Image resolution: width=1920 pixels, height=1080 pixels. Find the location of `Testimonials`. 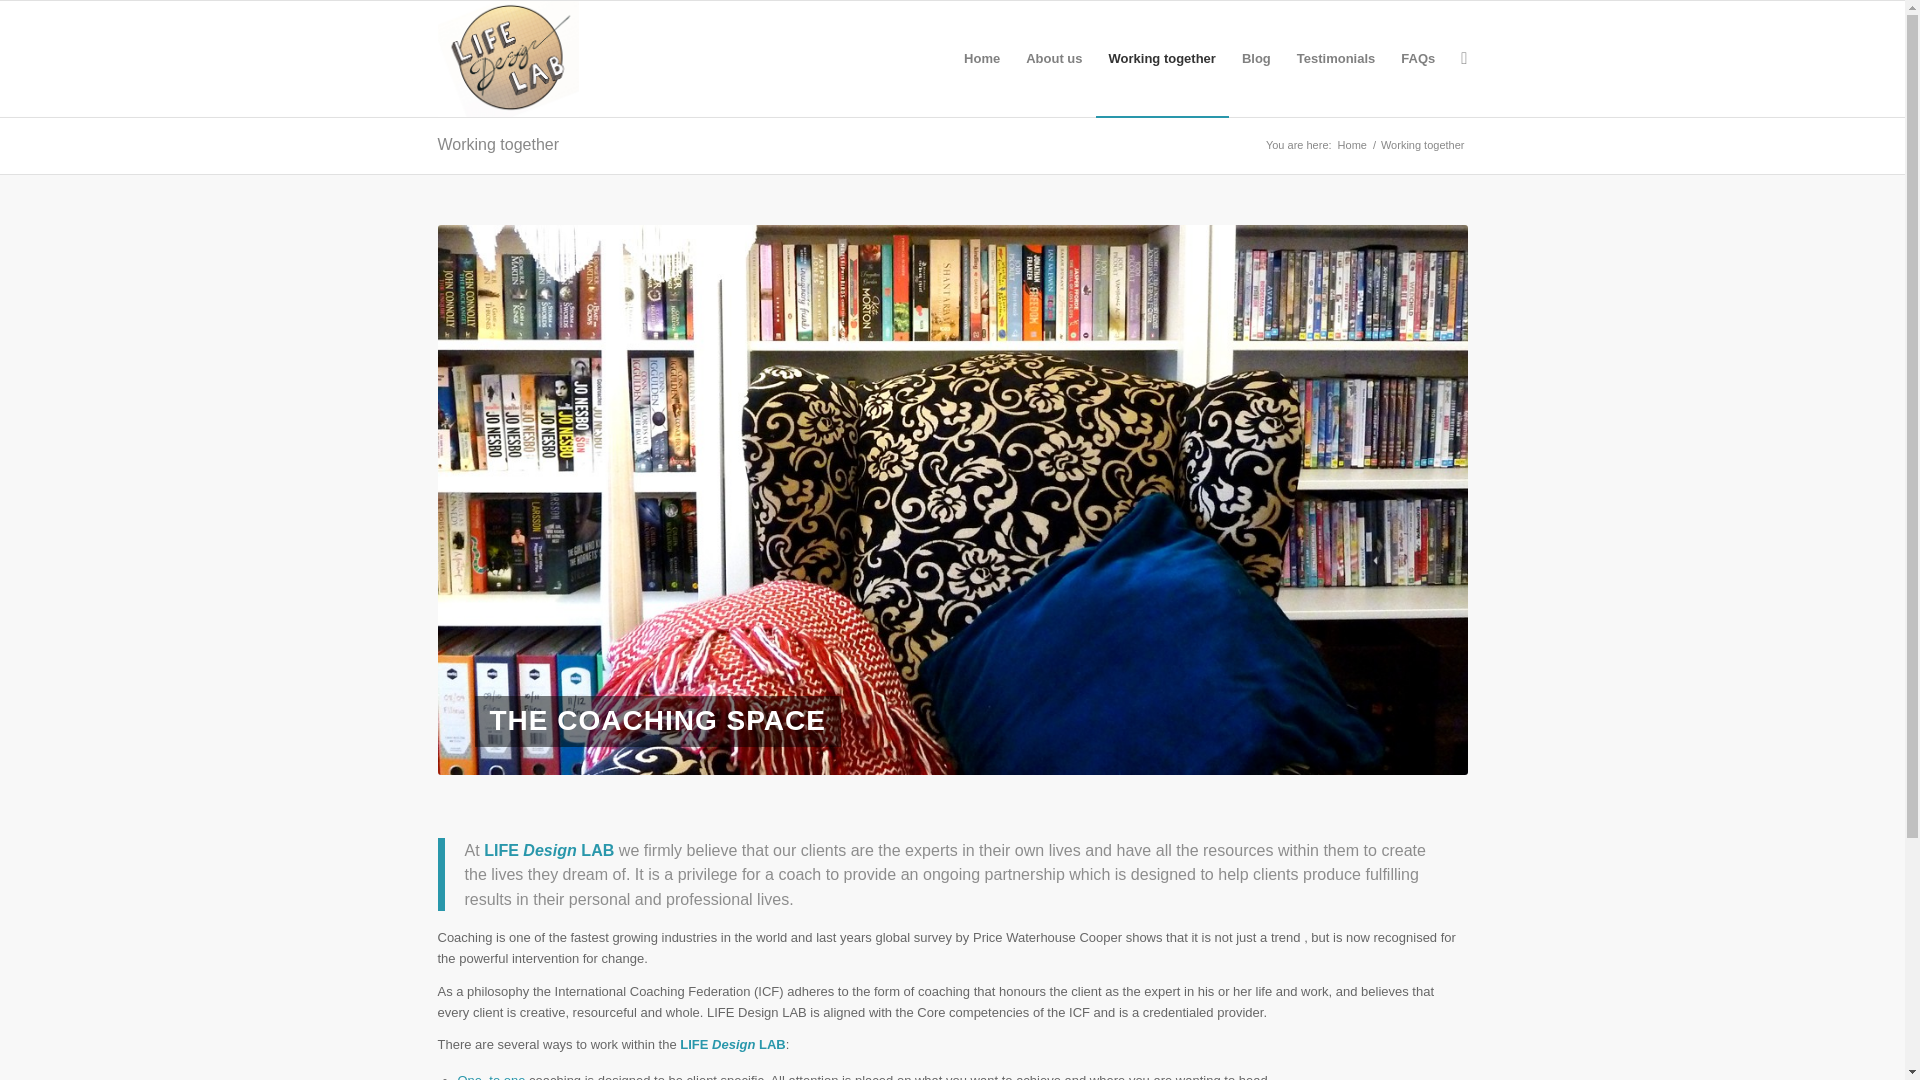

Testimonials is located at coordinates (1336, 58).